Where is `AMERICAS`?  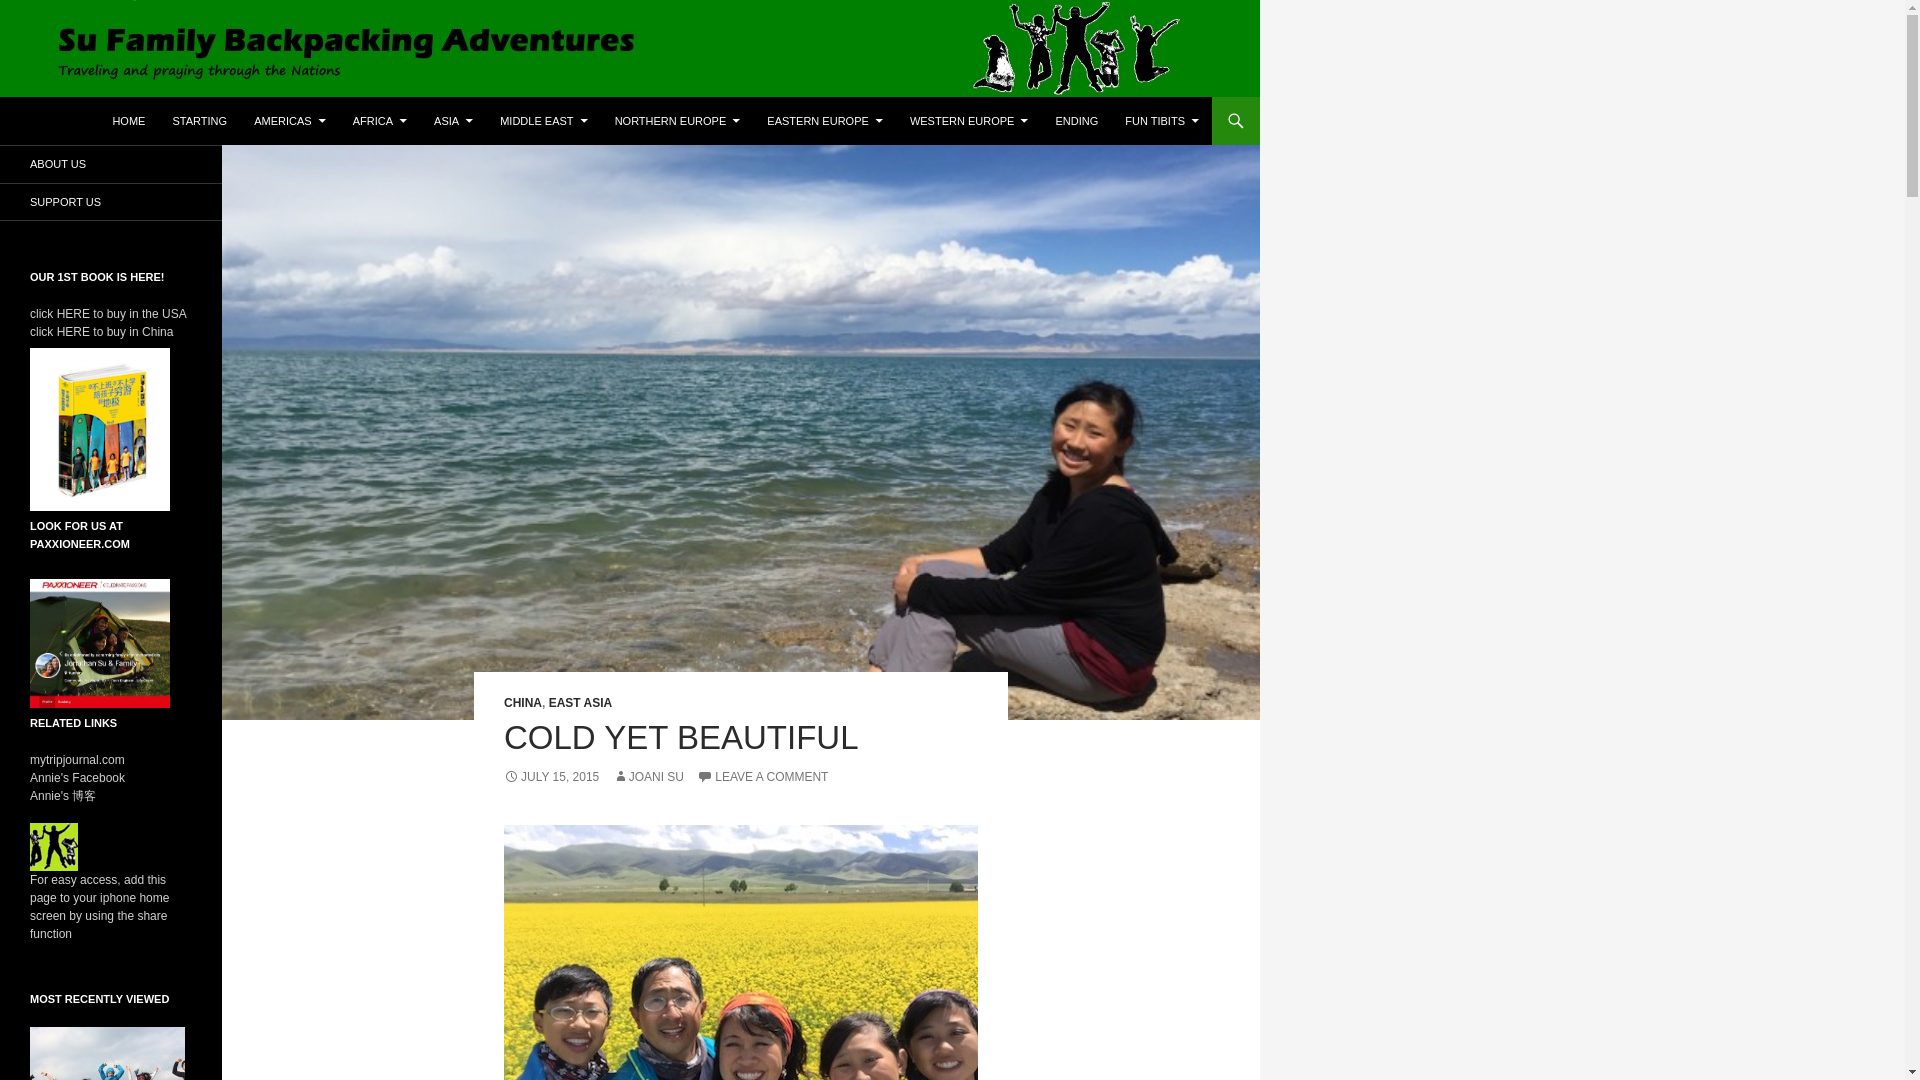
AMERICAS is located at coordinates (289, 120).